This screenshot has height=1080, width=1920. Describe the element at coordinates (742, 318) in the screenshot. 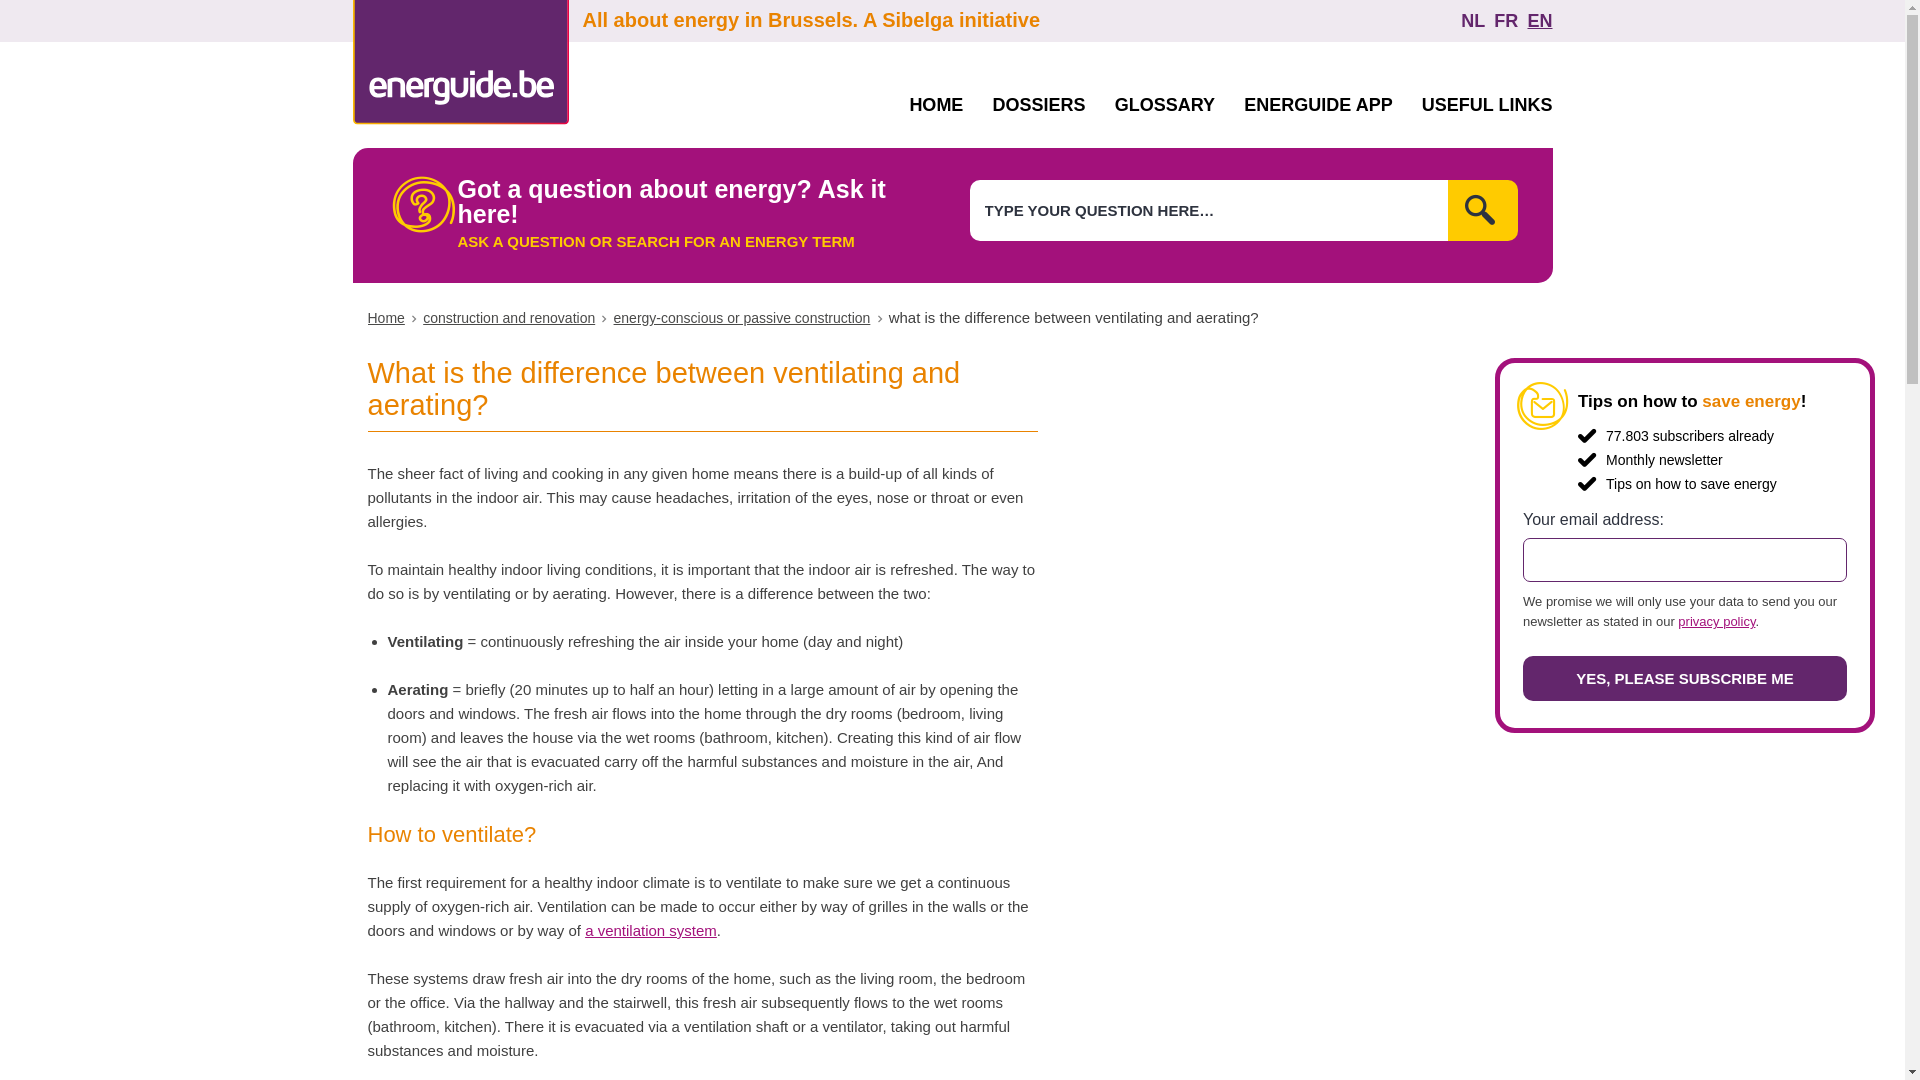

I see `Energy-conscious or passive construction` at that location.